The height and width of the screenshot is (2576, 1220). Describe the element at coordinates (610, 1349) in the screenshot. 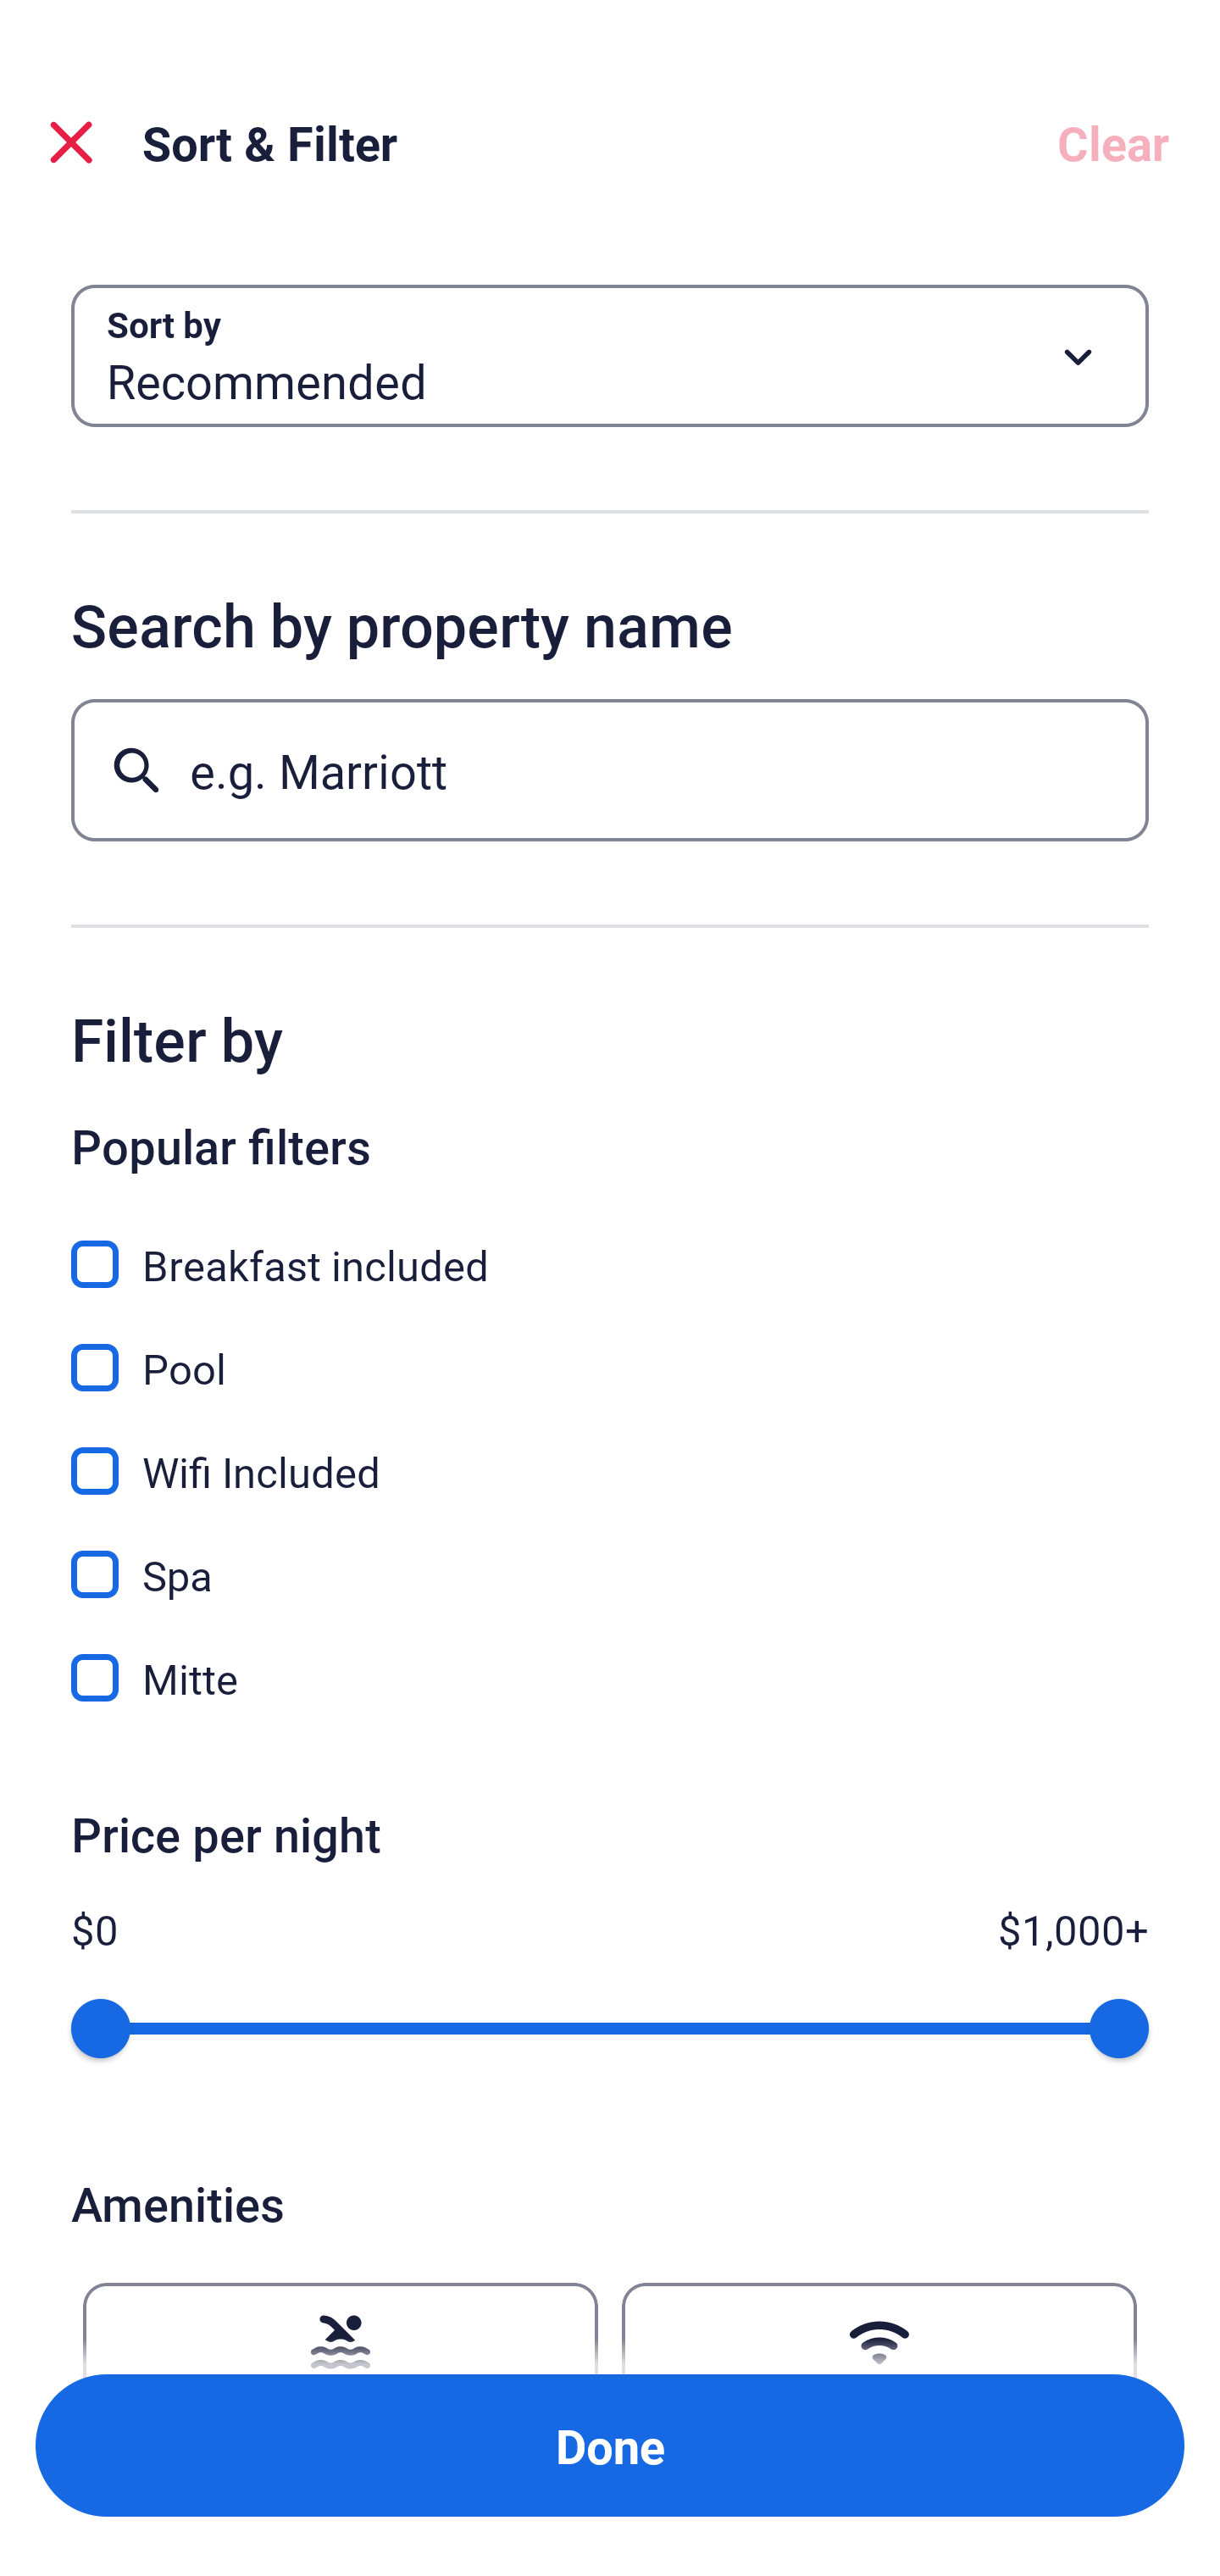

I see `Pool, Pool` at that location.